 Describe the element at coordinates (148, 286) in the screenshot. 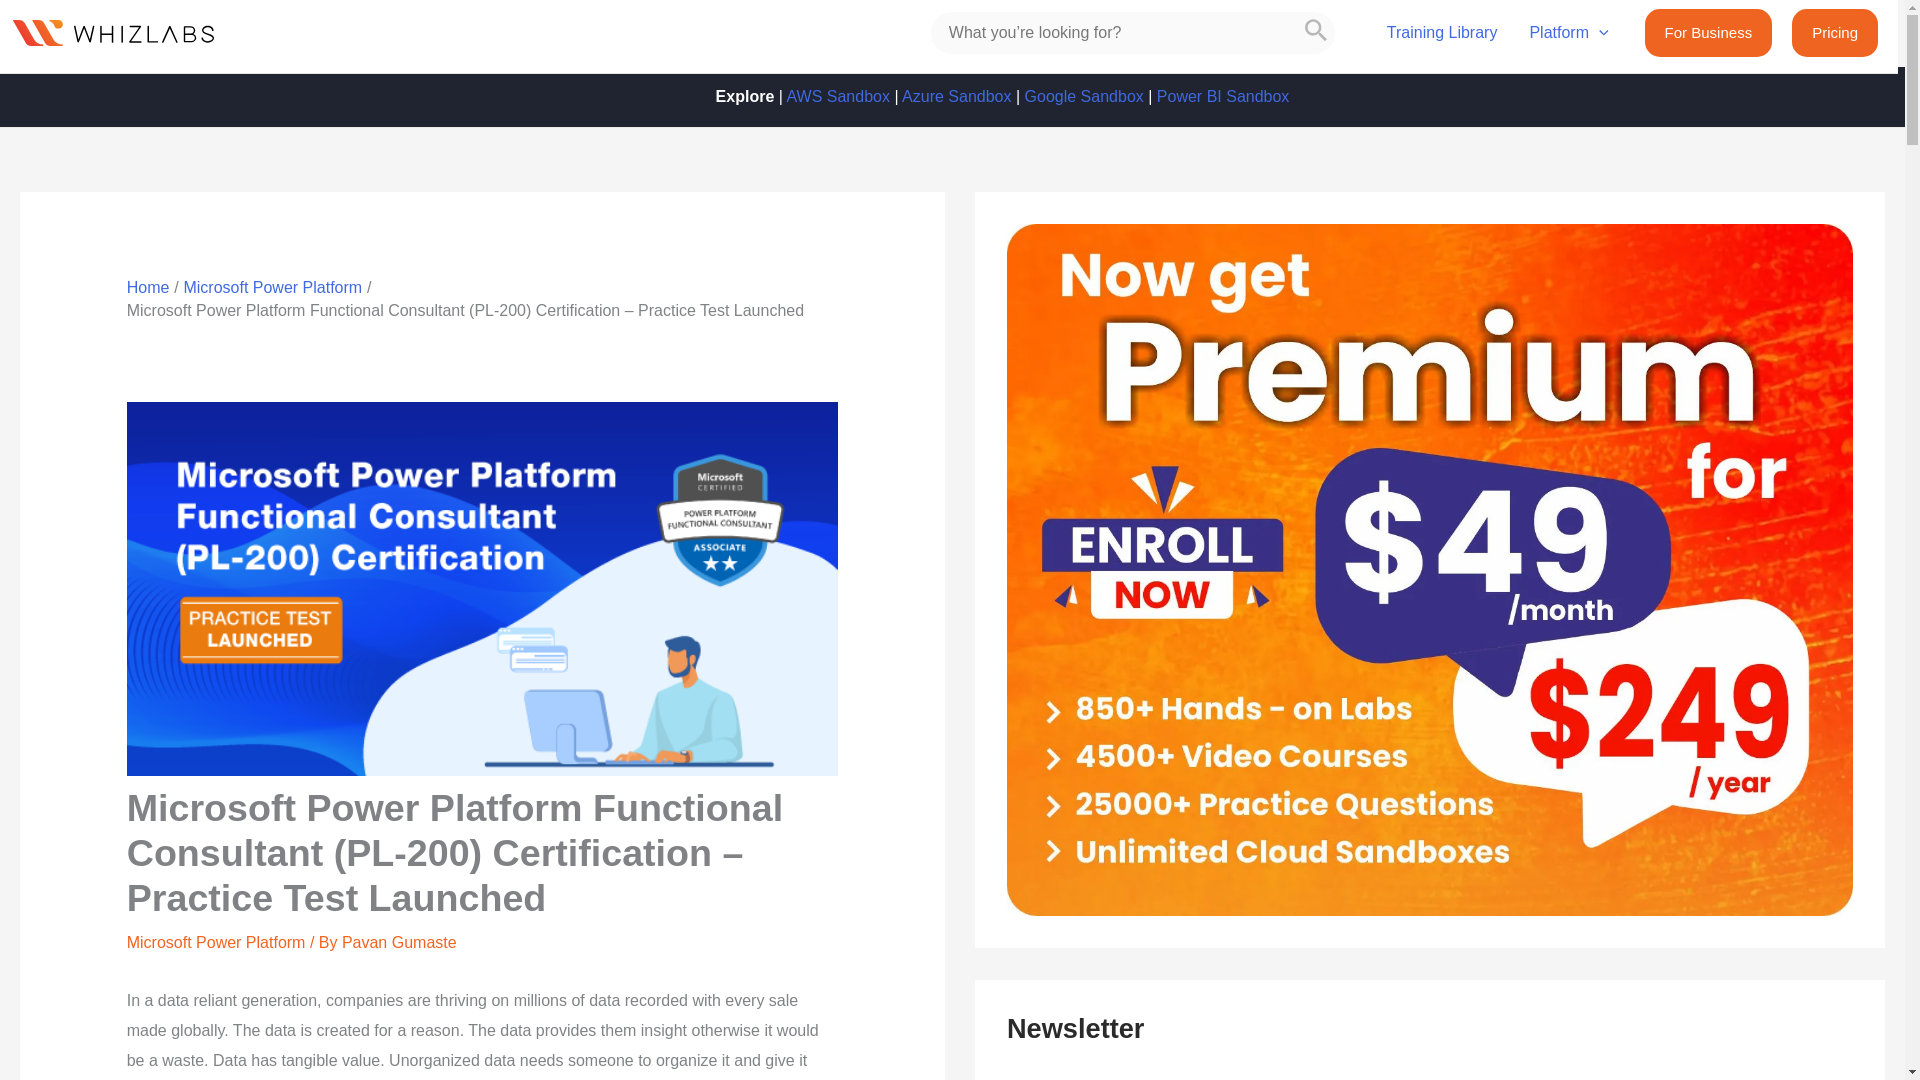

I see `Home` at that location.